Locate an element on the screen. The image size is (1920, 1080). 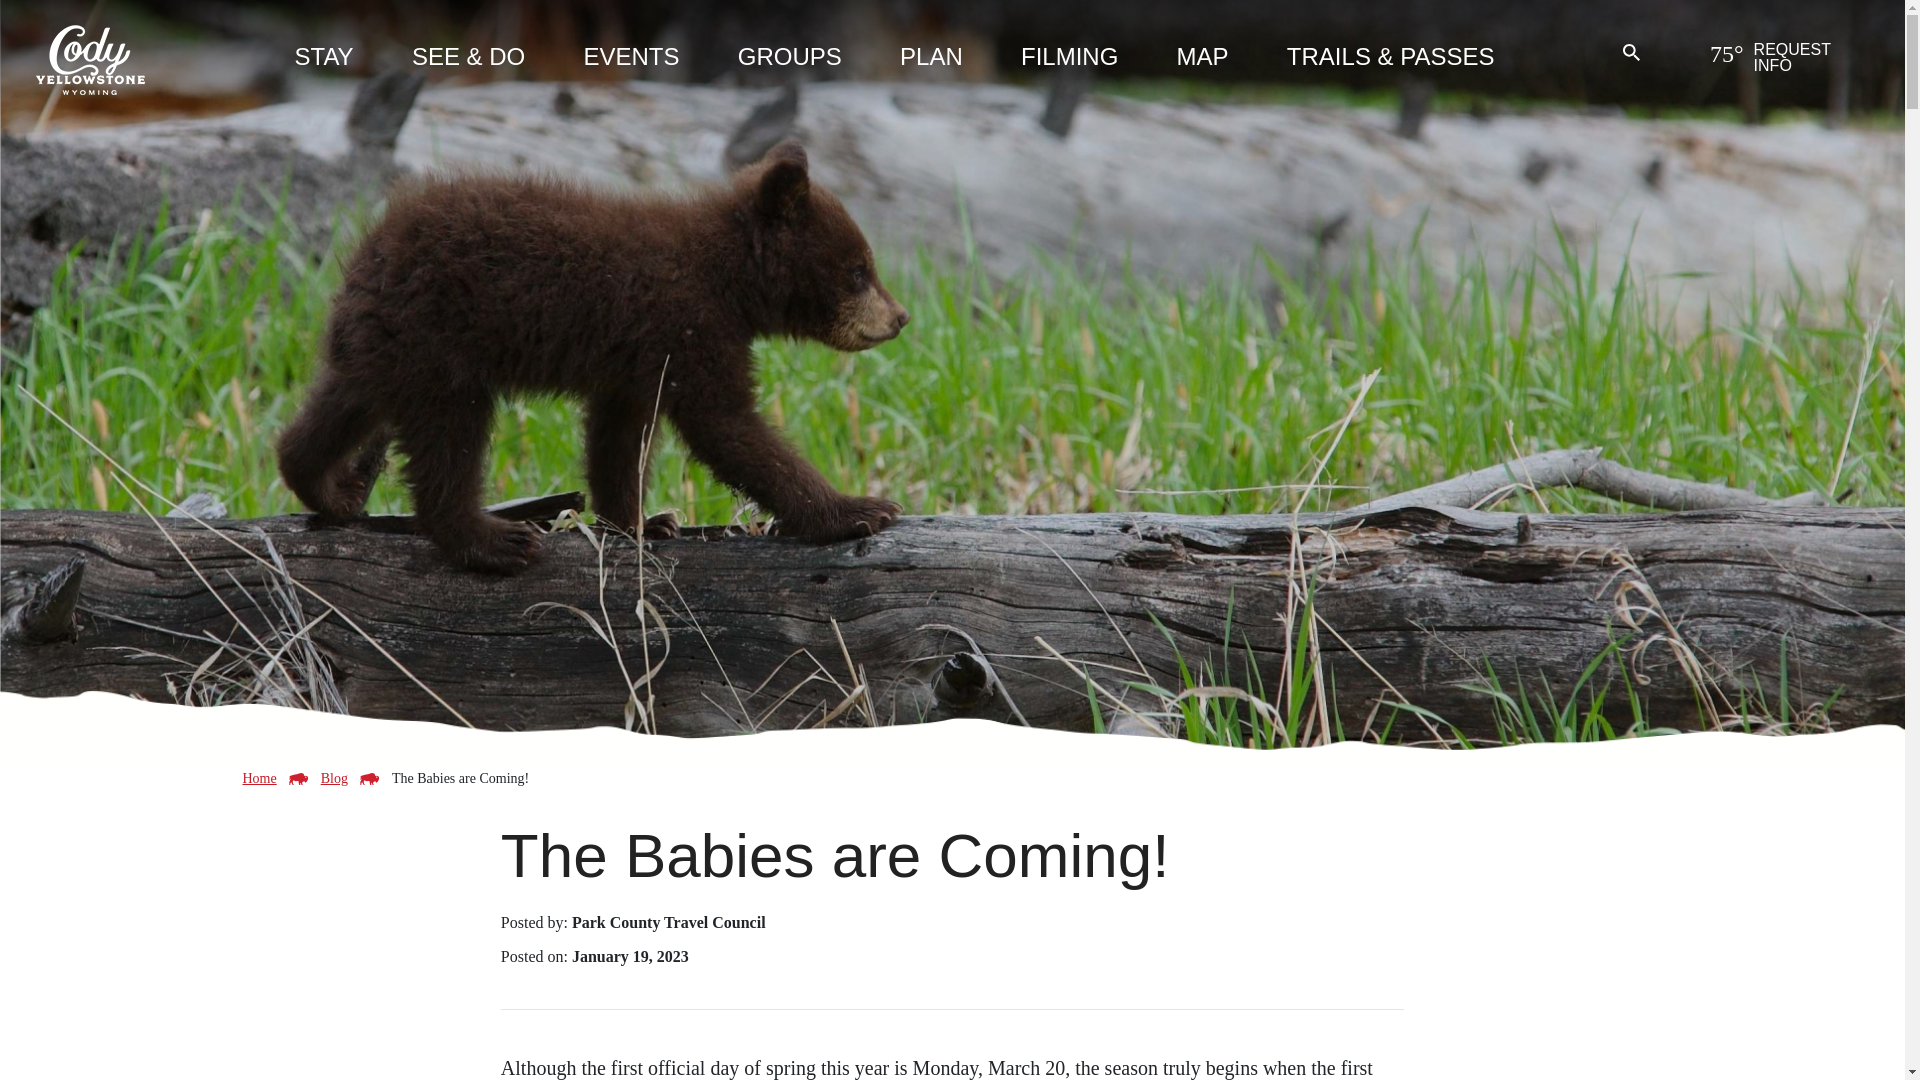
GROUPS is located at coordinates (790, 60).